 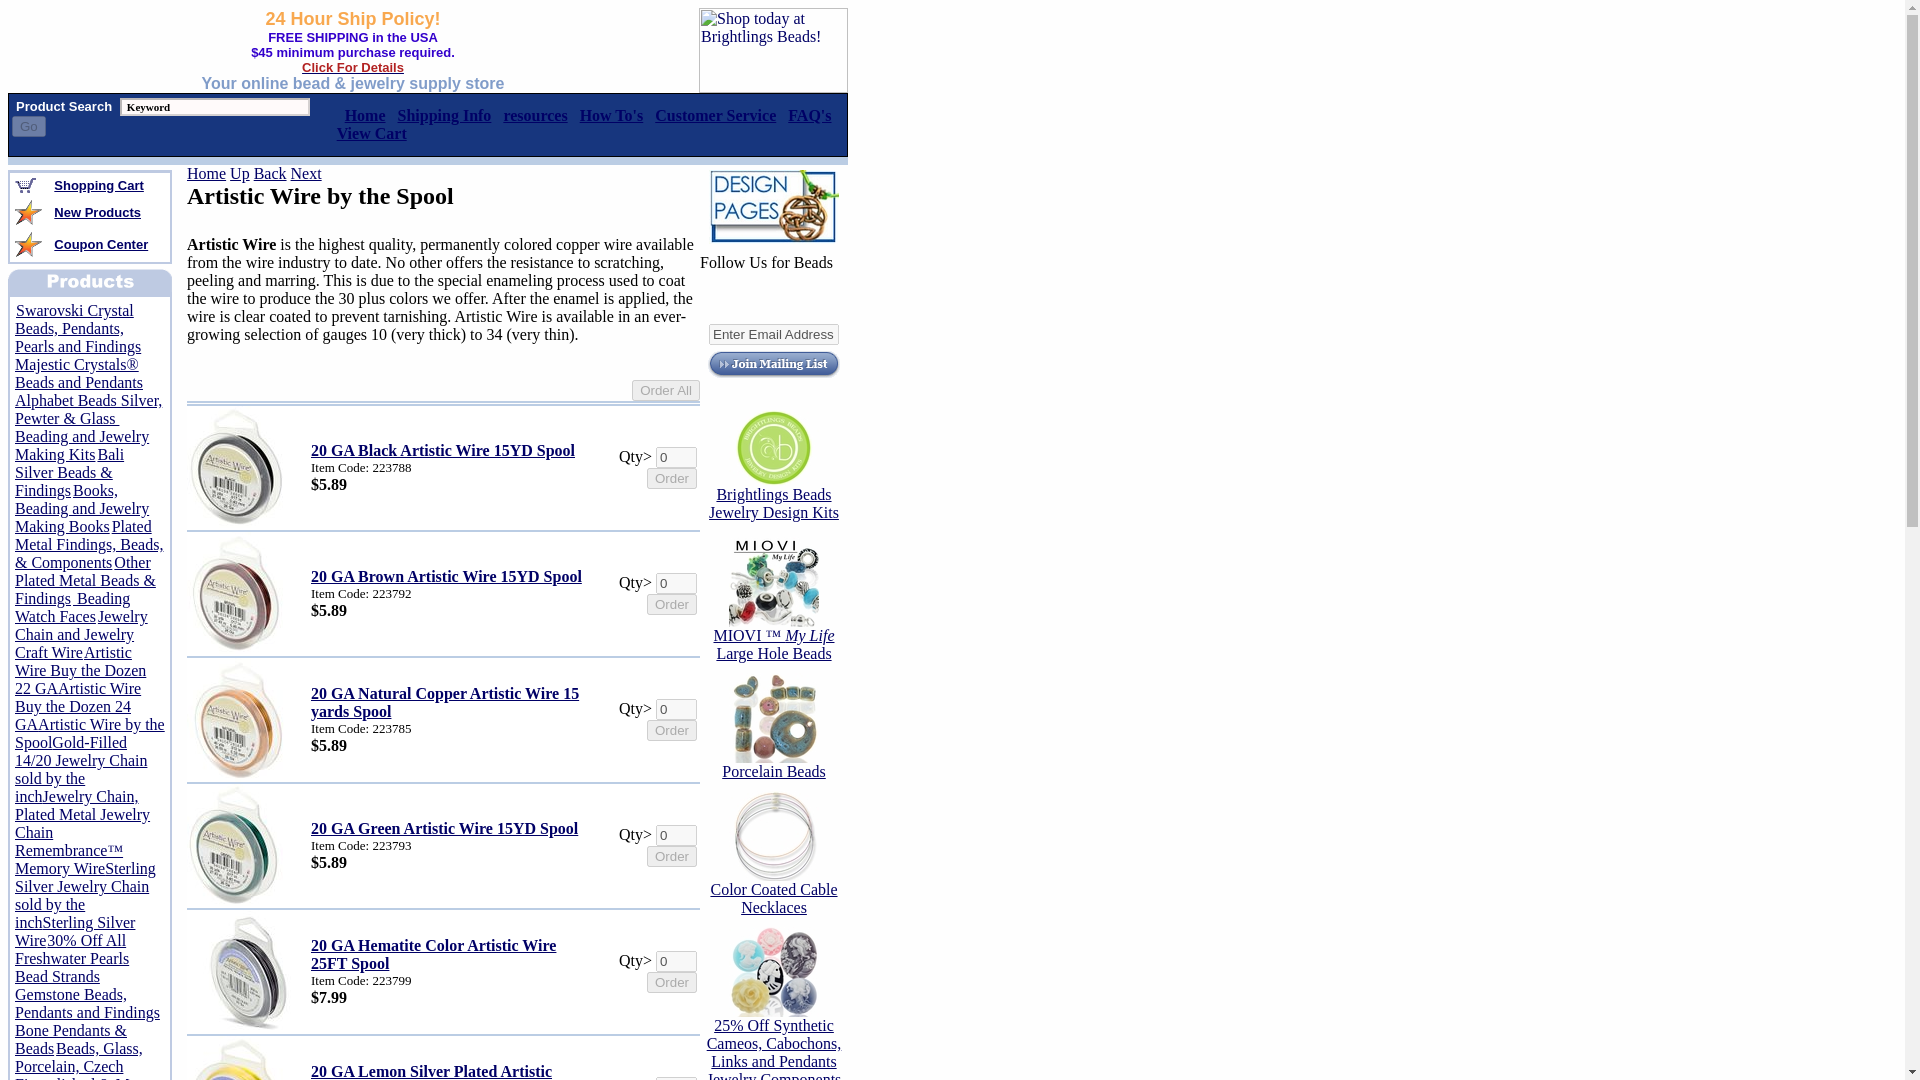 I want to click on Coupon Center, so click(x=100, y=243).